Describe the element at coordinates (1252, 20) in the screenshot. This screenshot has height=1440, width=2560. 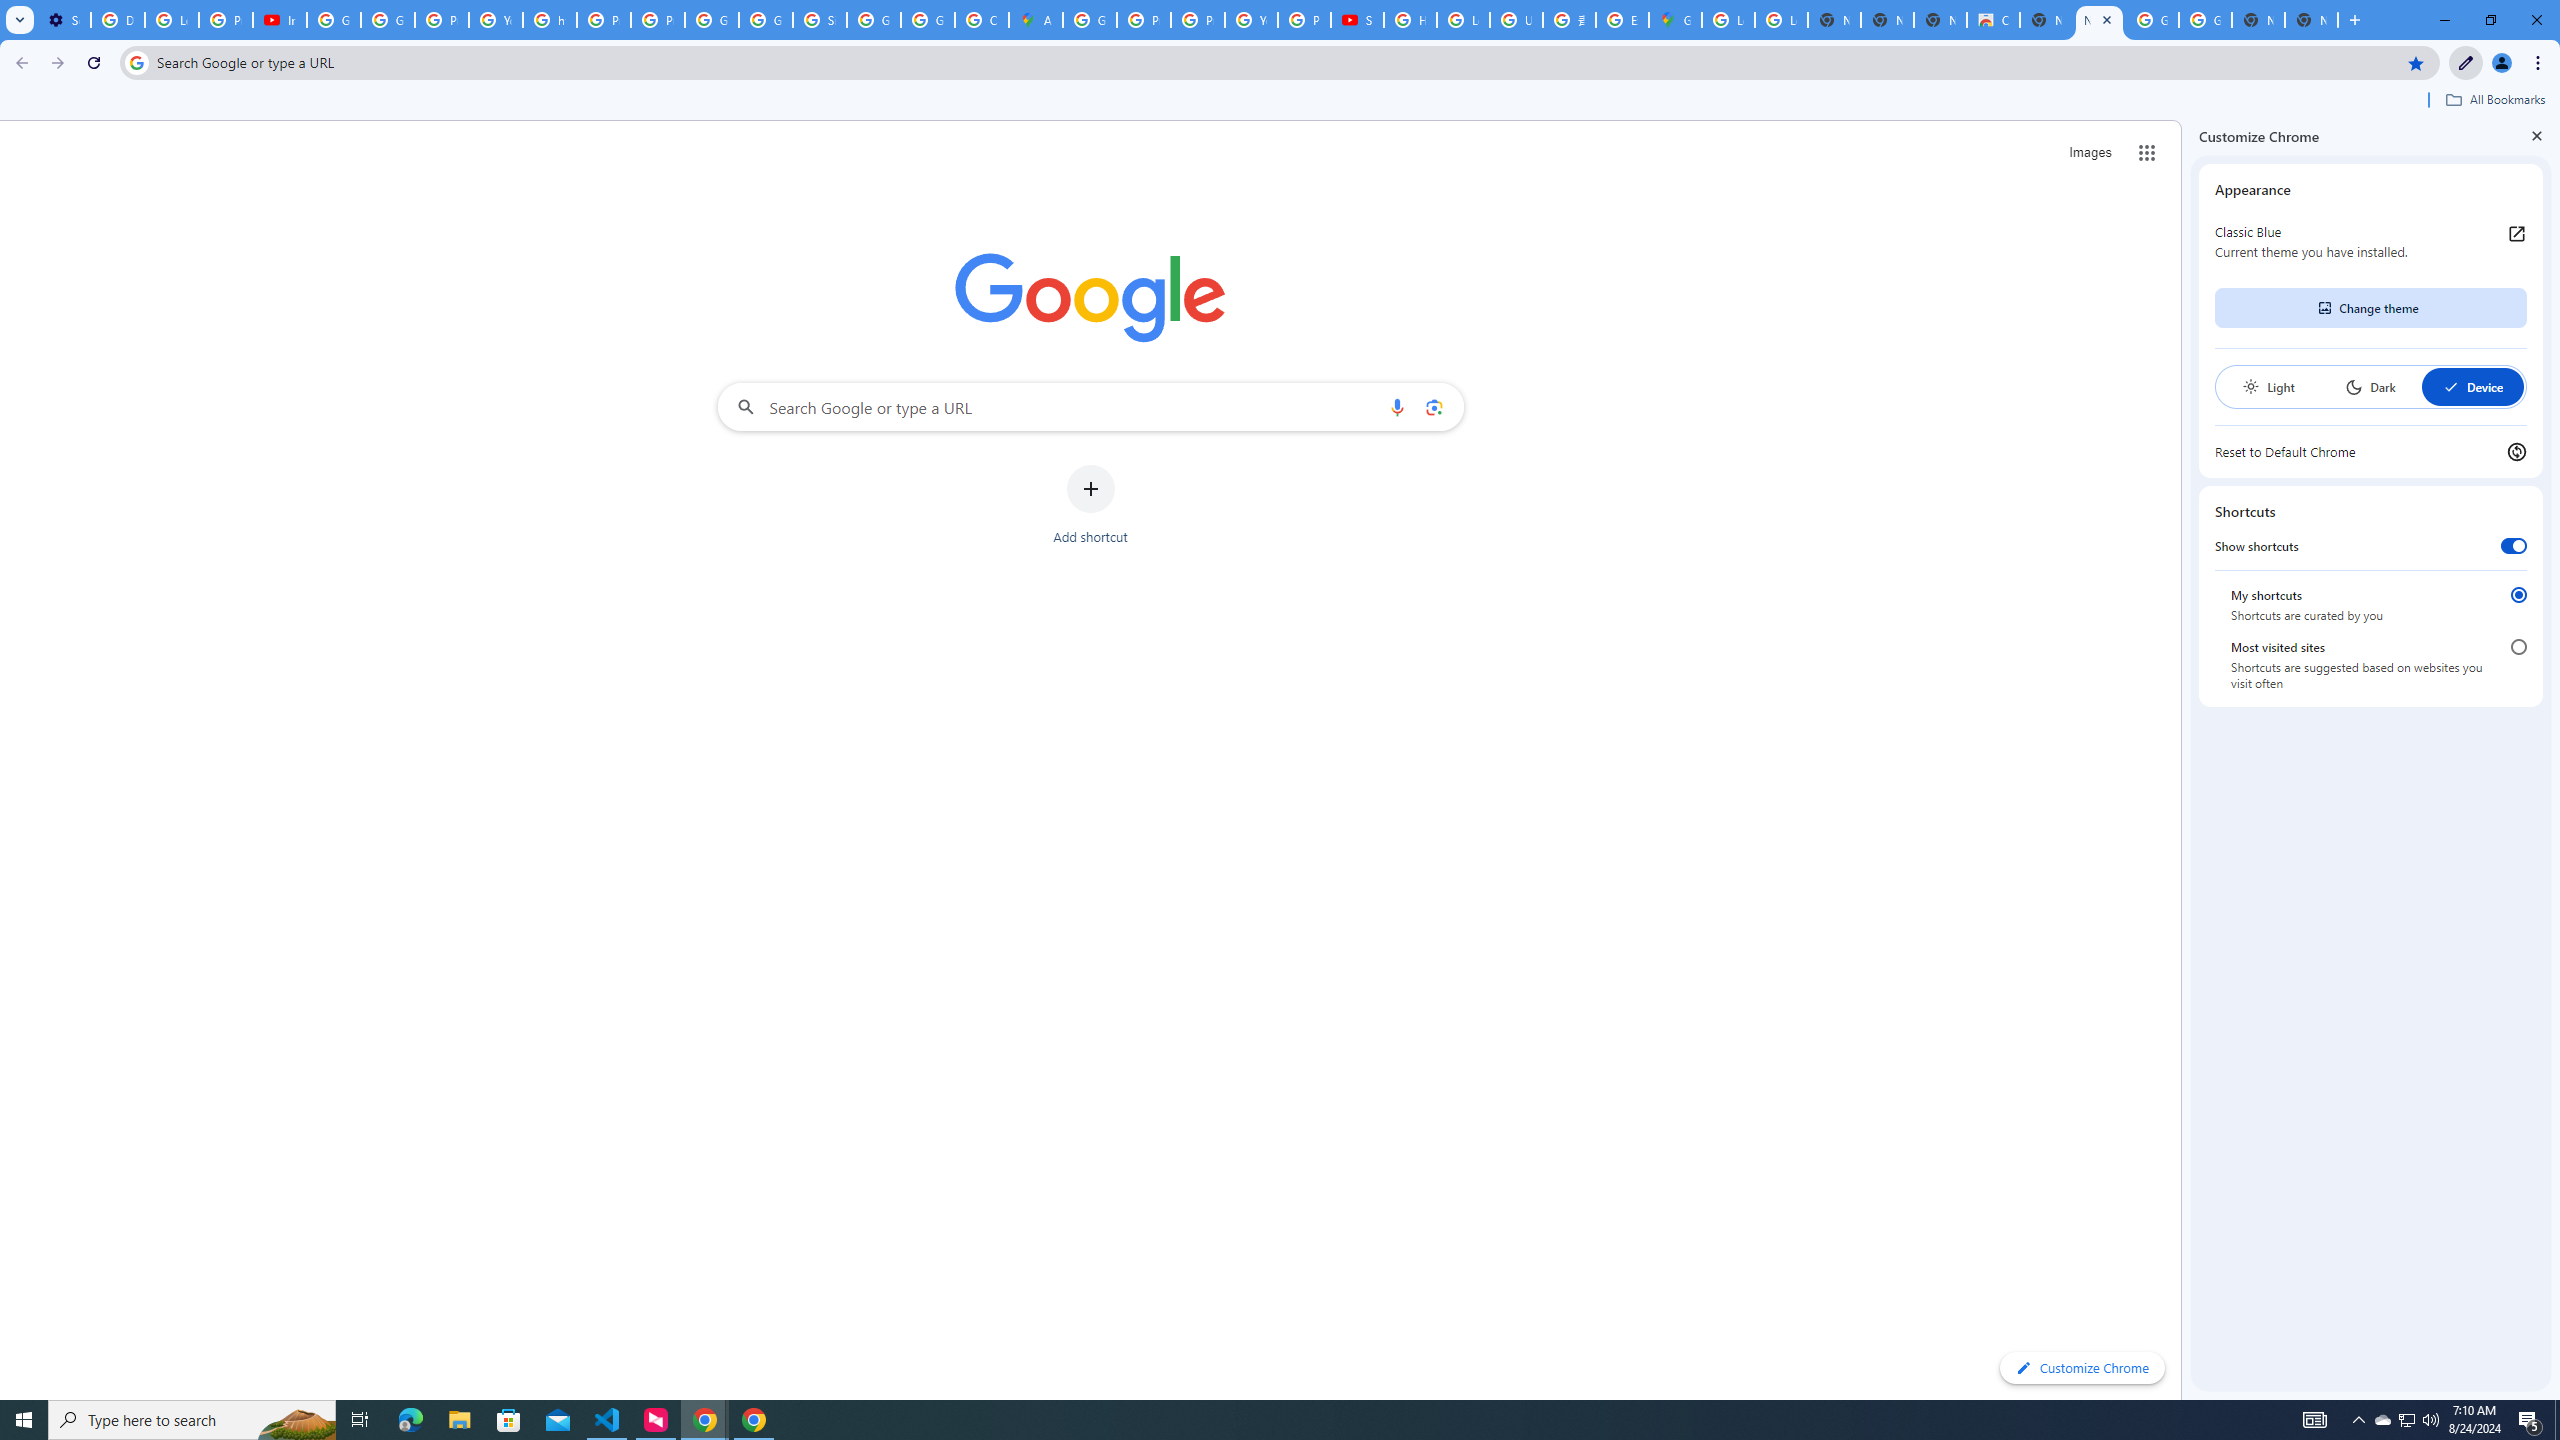
I see `YouTube` at that location.